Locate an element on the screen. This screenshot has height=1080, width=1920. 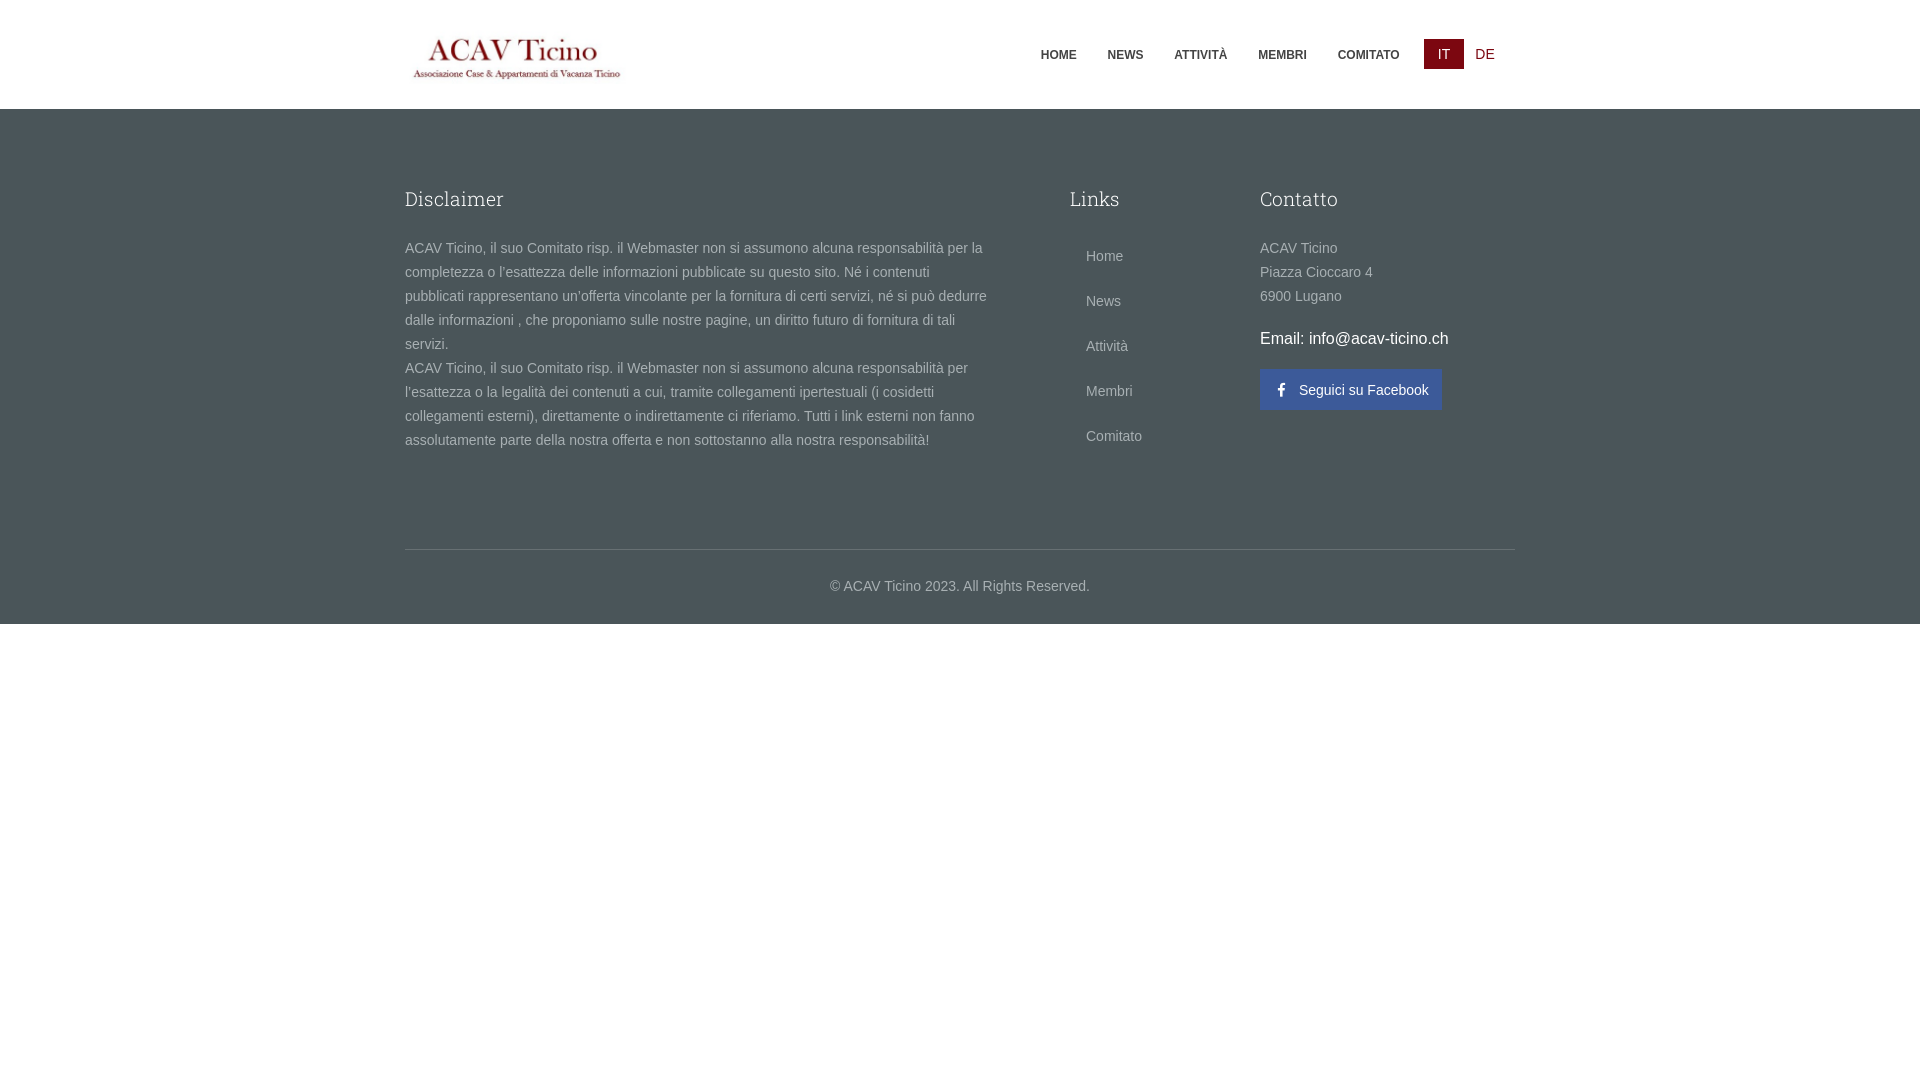
info@acav-ticino.ch is located at coordinates (1379, 338).